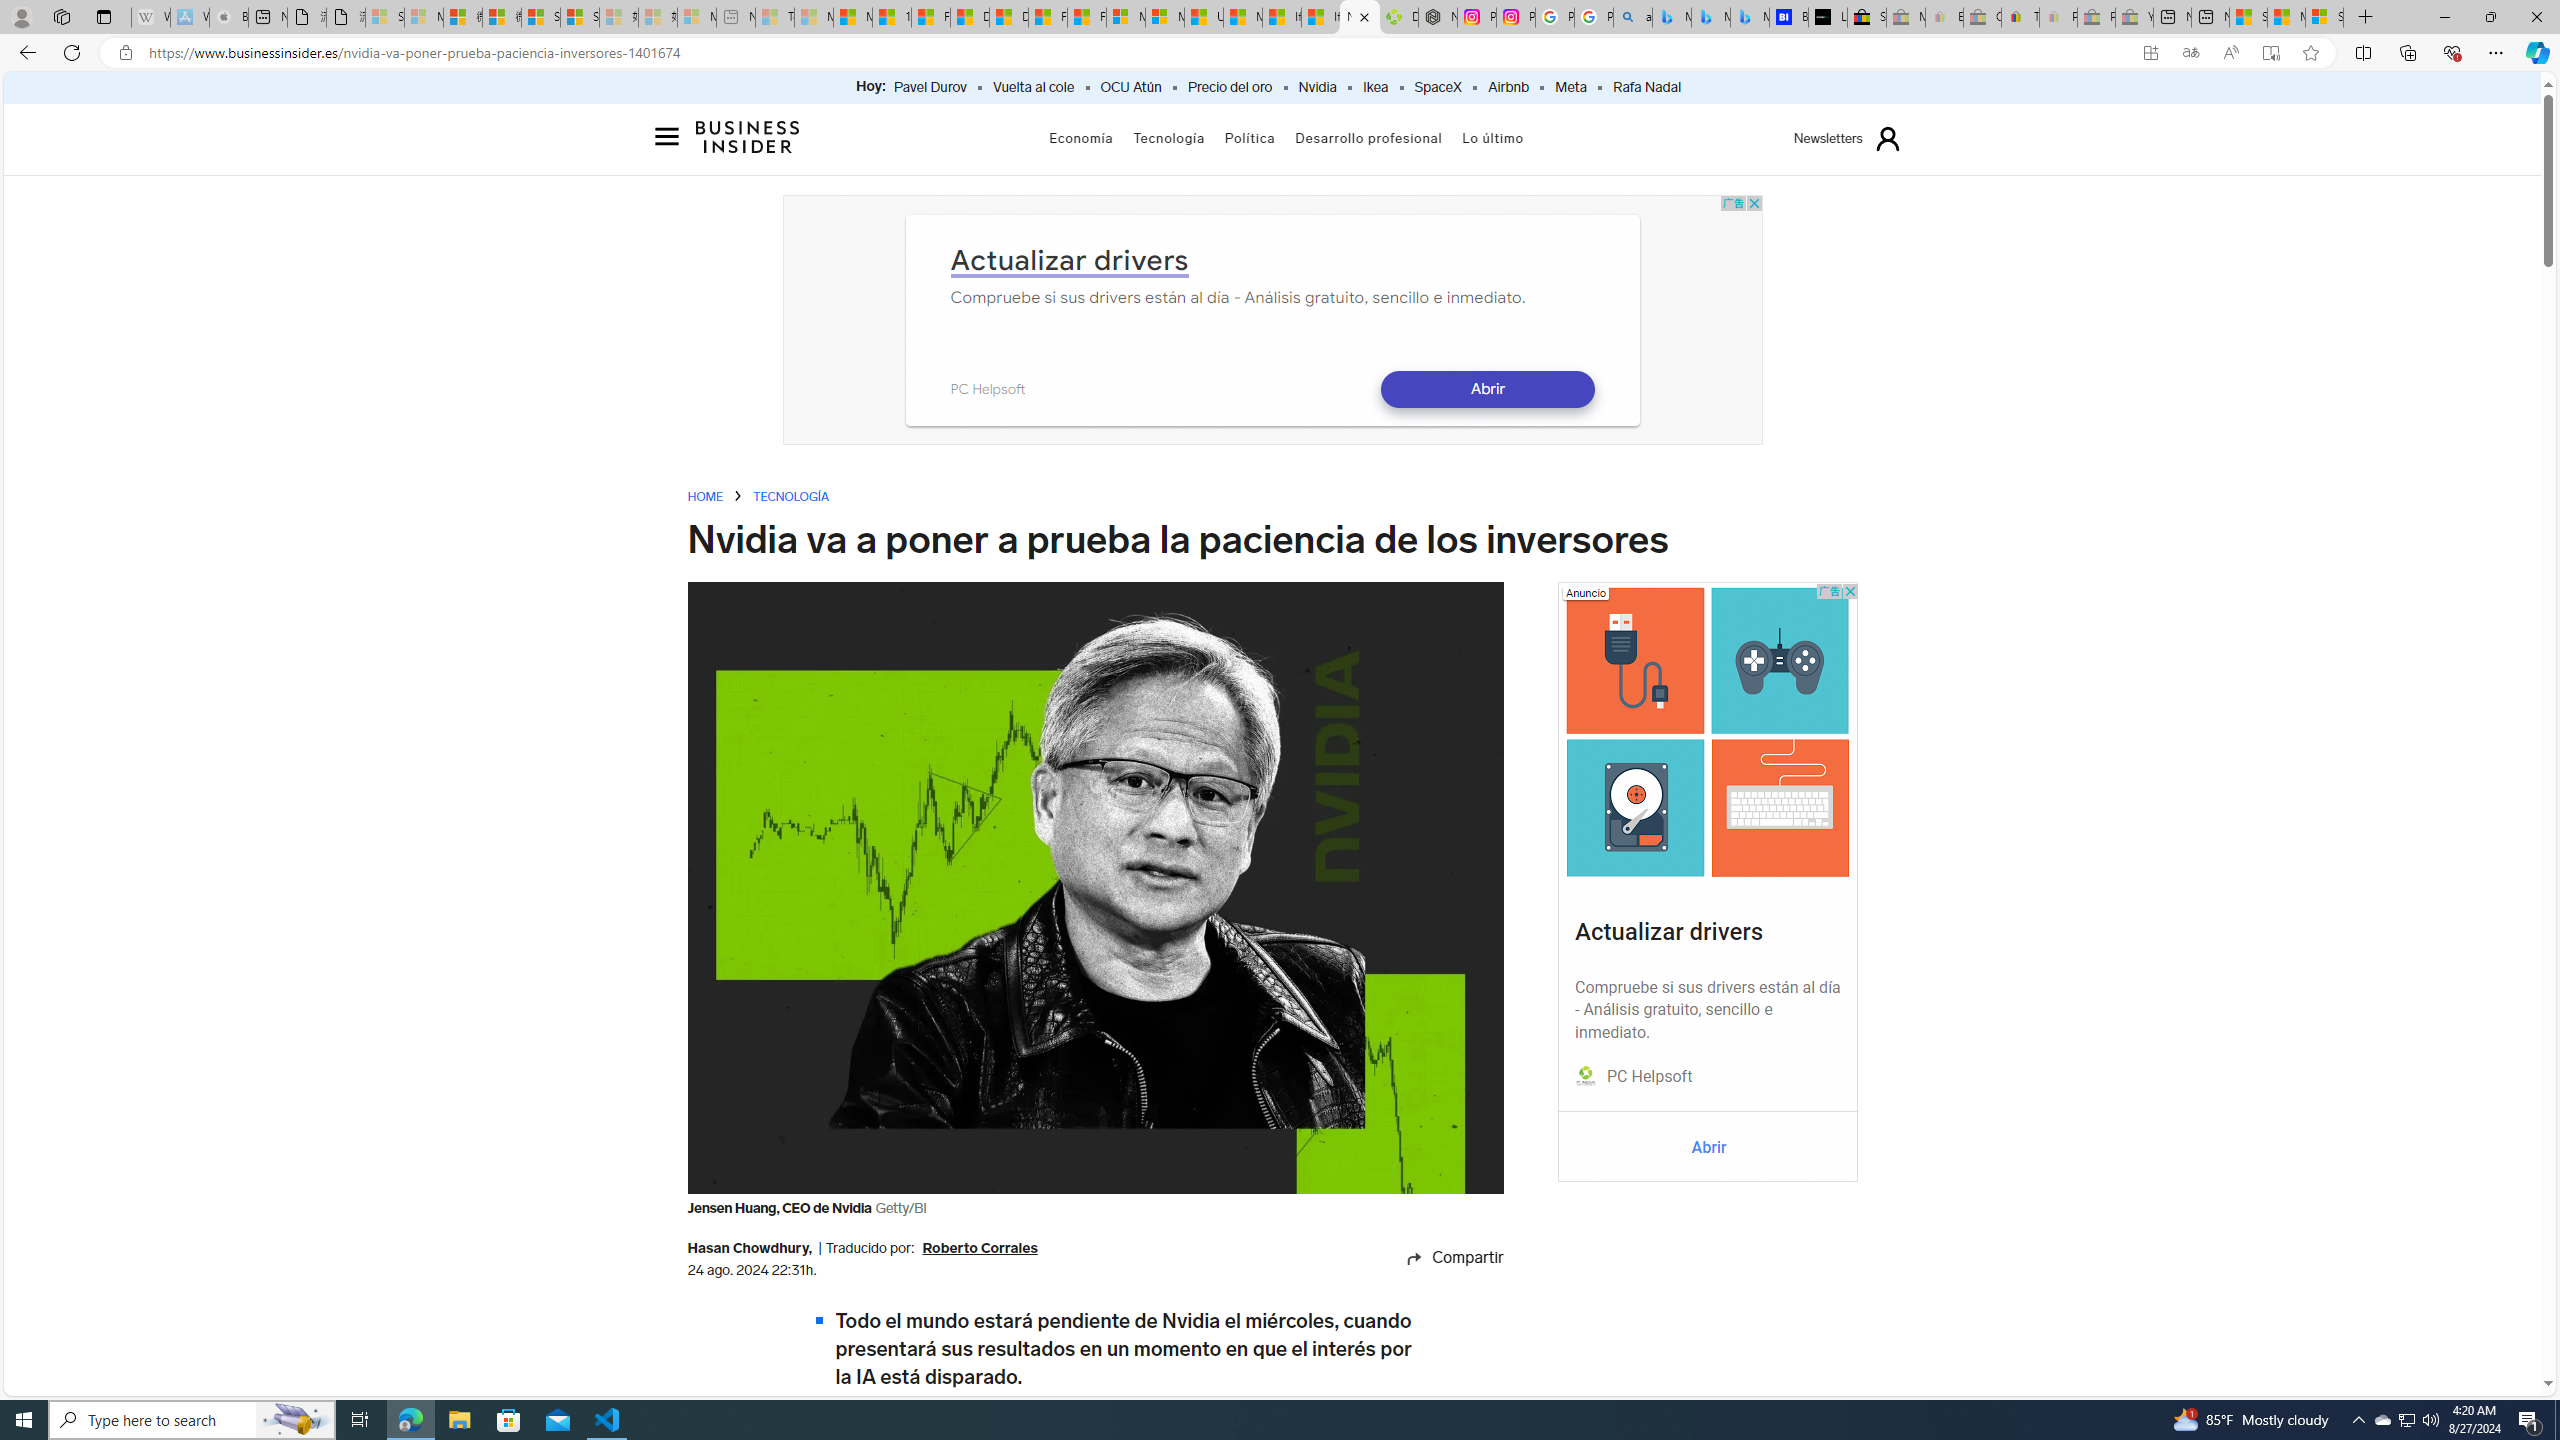 The width and height of the screenshot is (2560, 1440). I want to click on Show translate options, so click(2190, 53).